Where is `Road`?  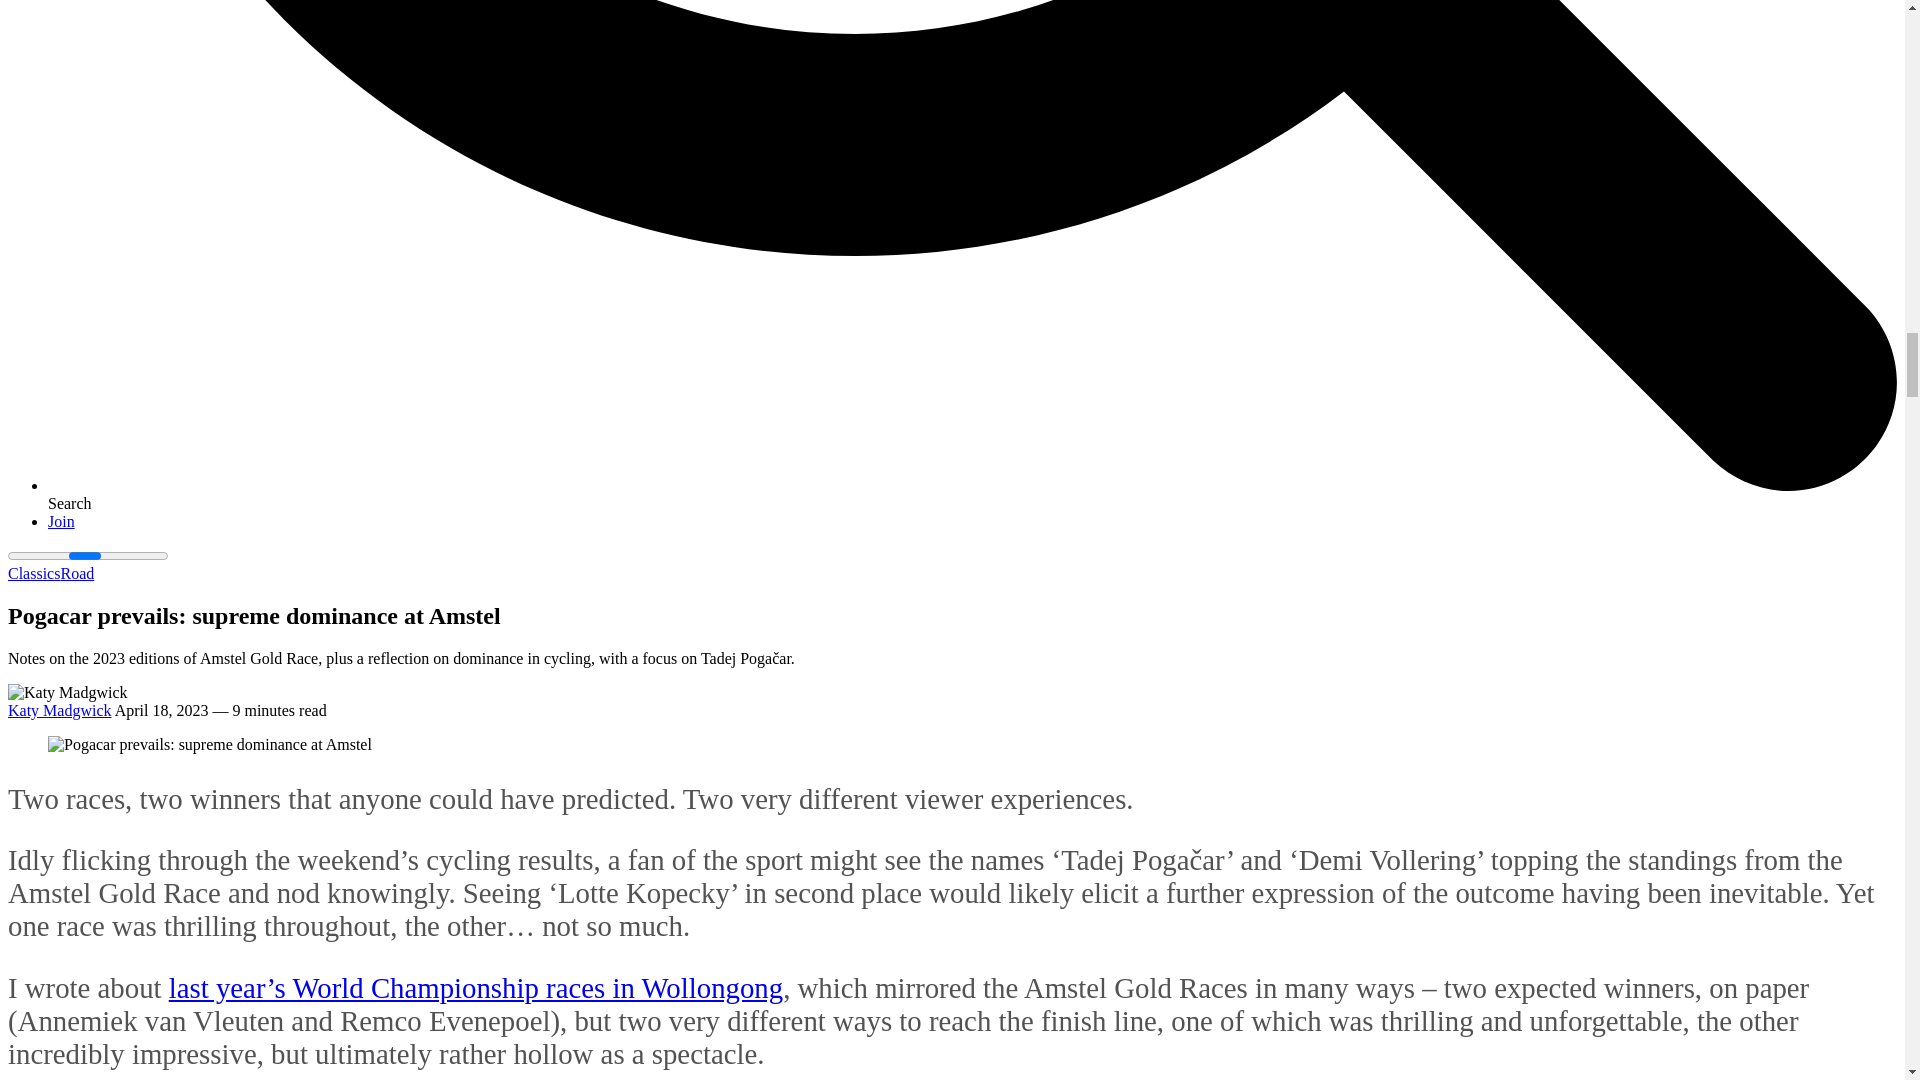 Road is located at coordinates (76, 573).